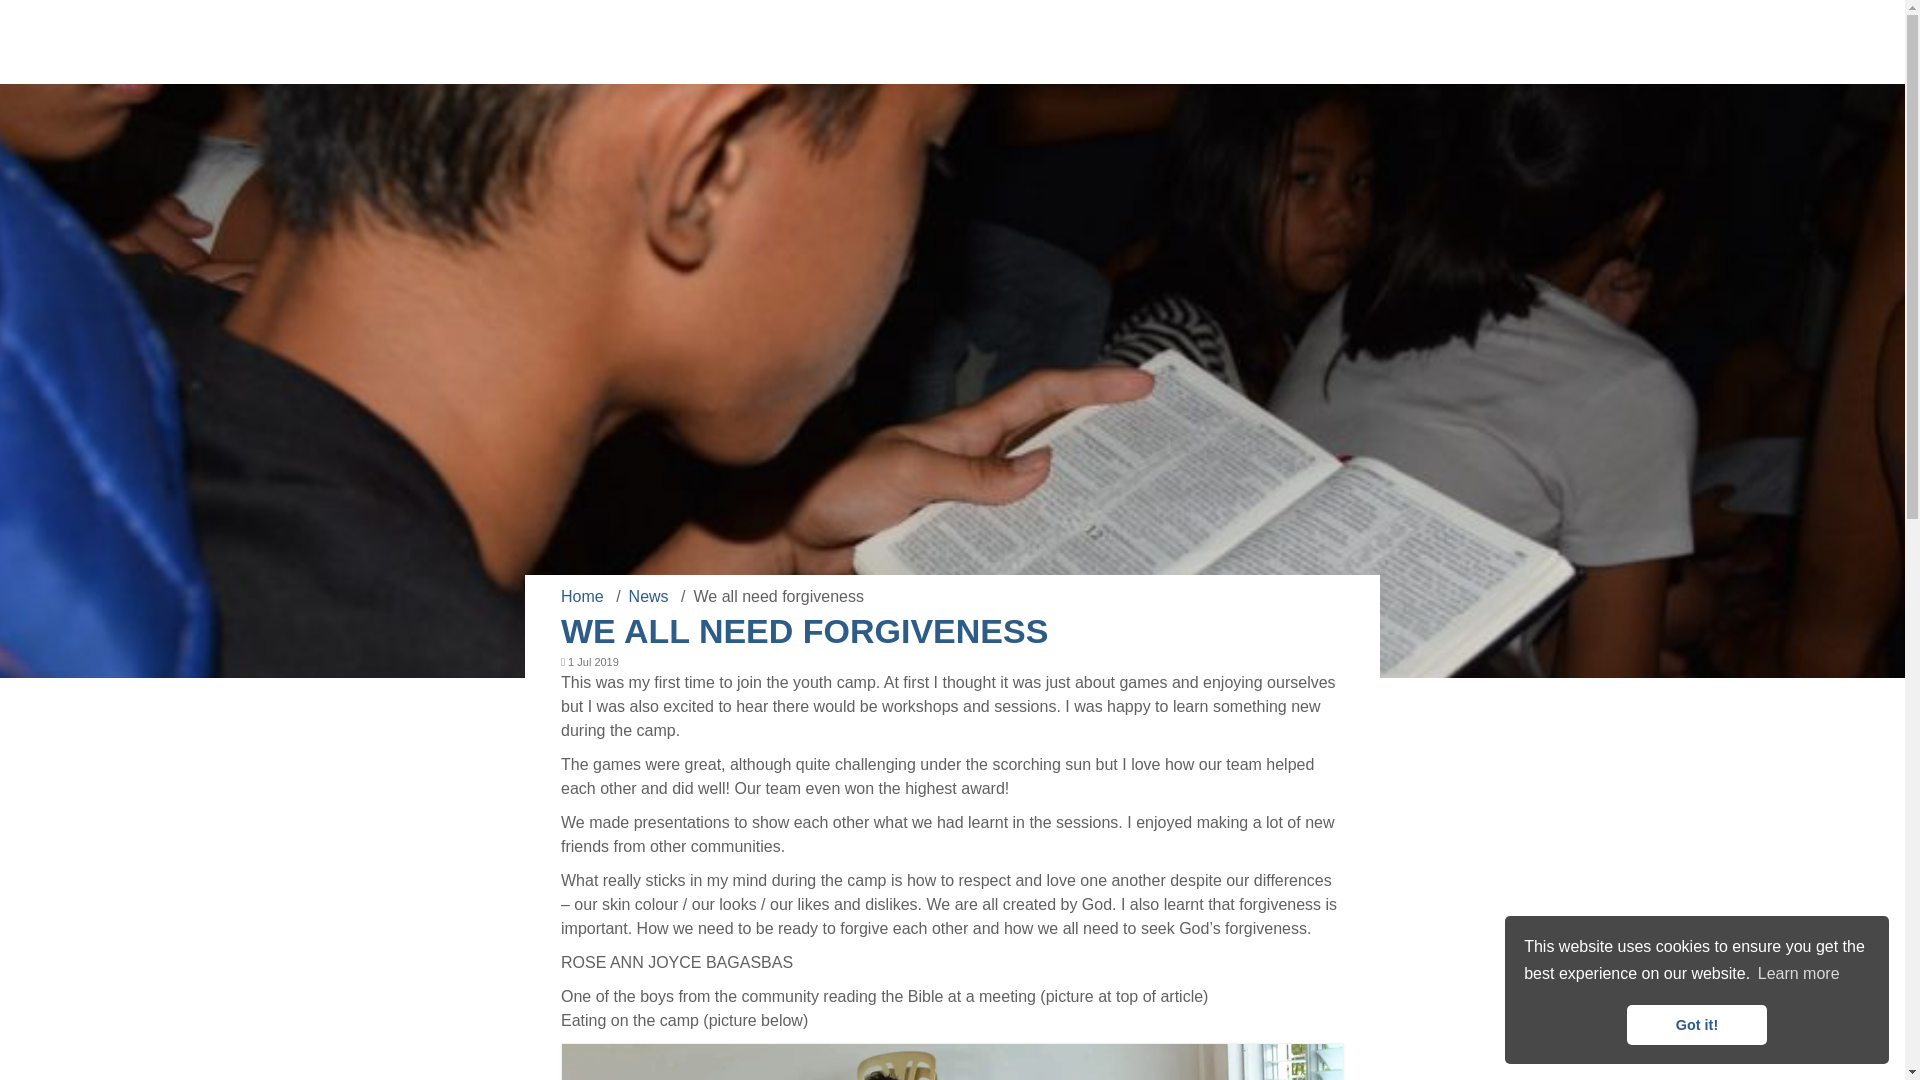  What do you see at coordinates (1696, 1025) in the screenshot?
I see `Got it!` at bounding box center [1696, 1025].